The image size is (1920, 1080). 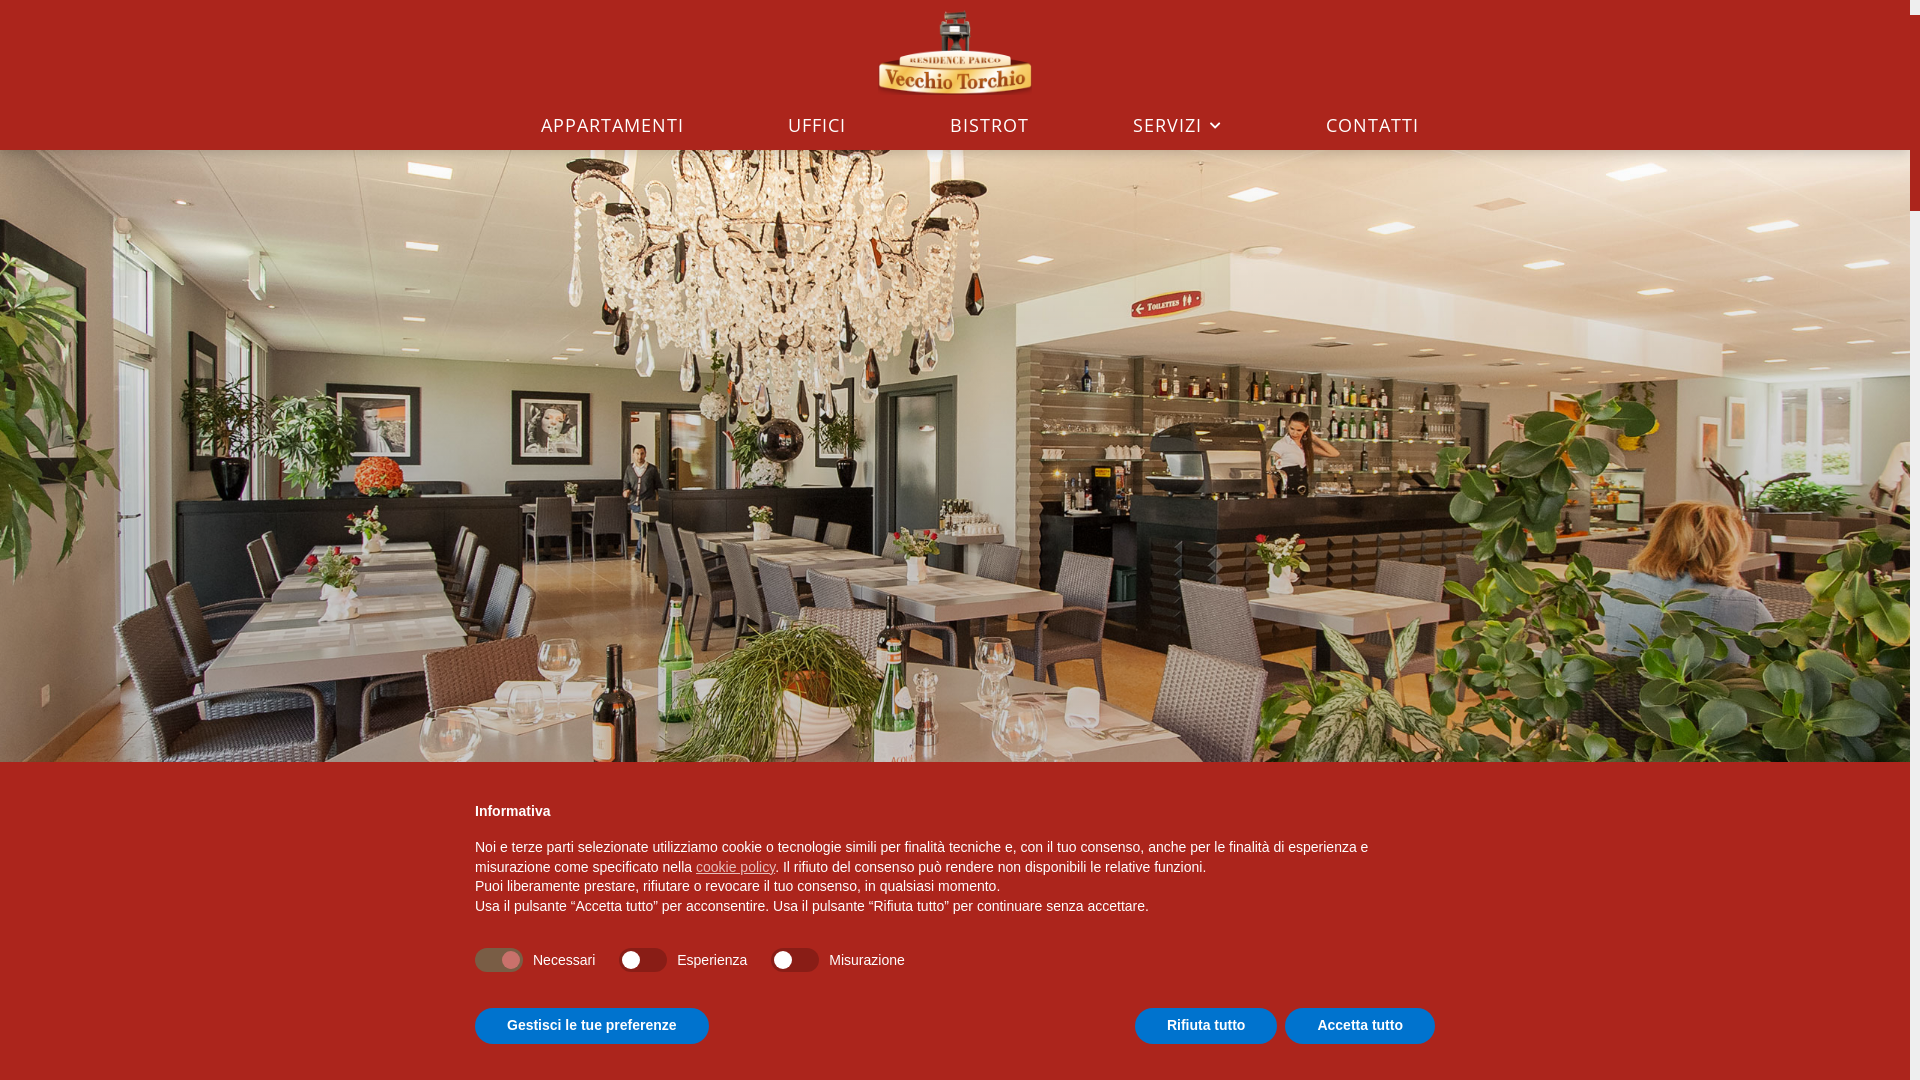 I want to click on APPARTAMENTI, so click(x=612, y=124).